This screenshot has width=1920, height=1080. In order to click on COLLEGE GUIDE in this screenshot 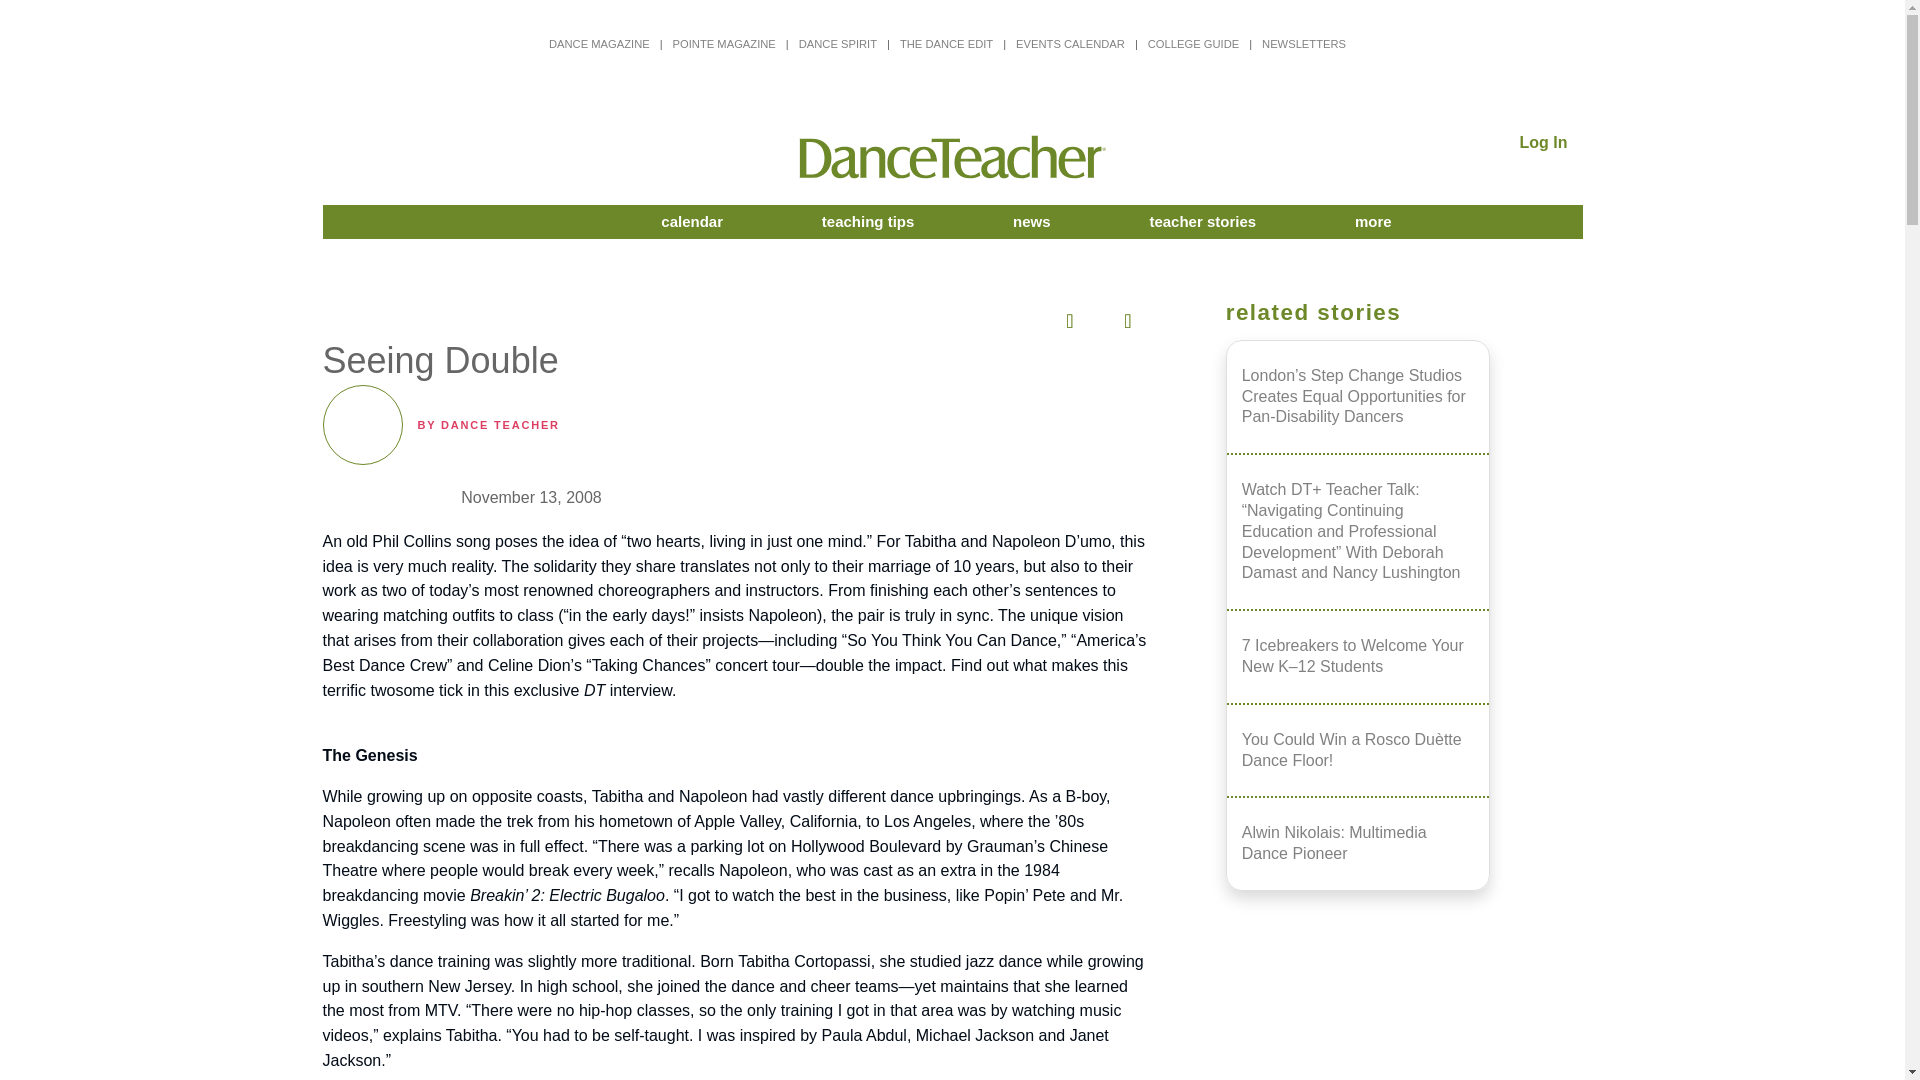, I will do `click(1193, 43)`.